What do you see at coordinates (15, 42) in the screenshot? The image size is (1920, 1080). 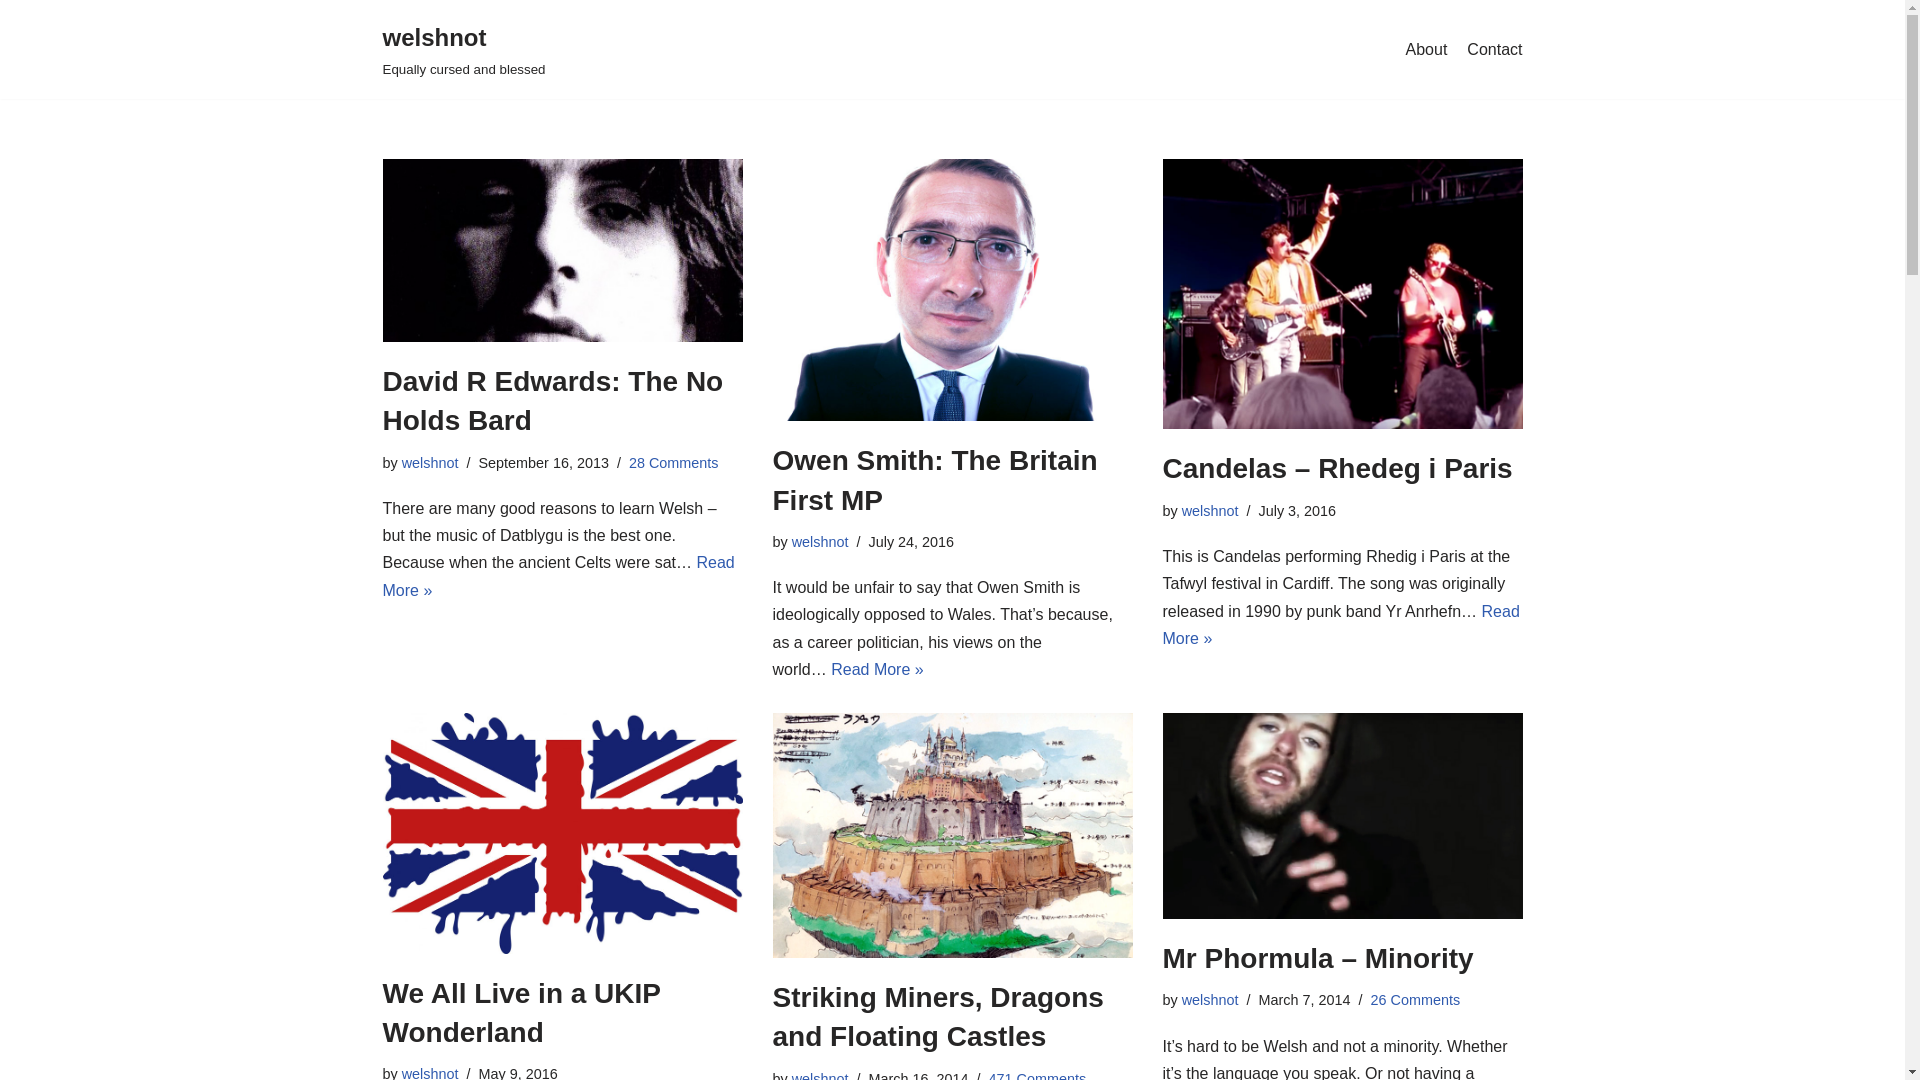 I see `Skip to content` at bounding box center [15, 42].